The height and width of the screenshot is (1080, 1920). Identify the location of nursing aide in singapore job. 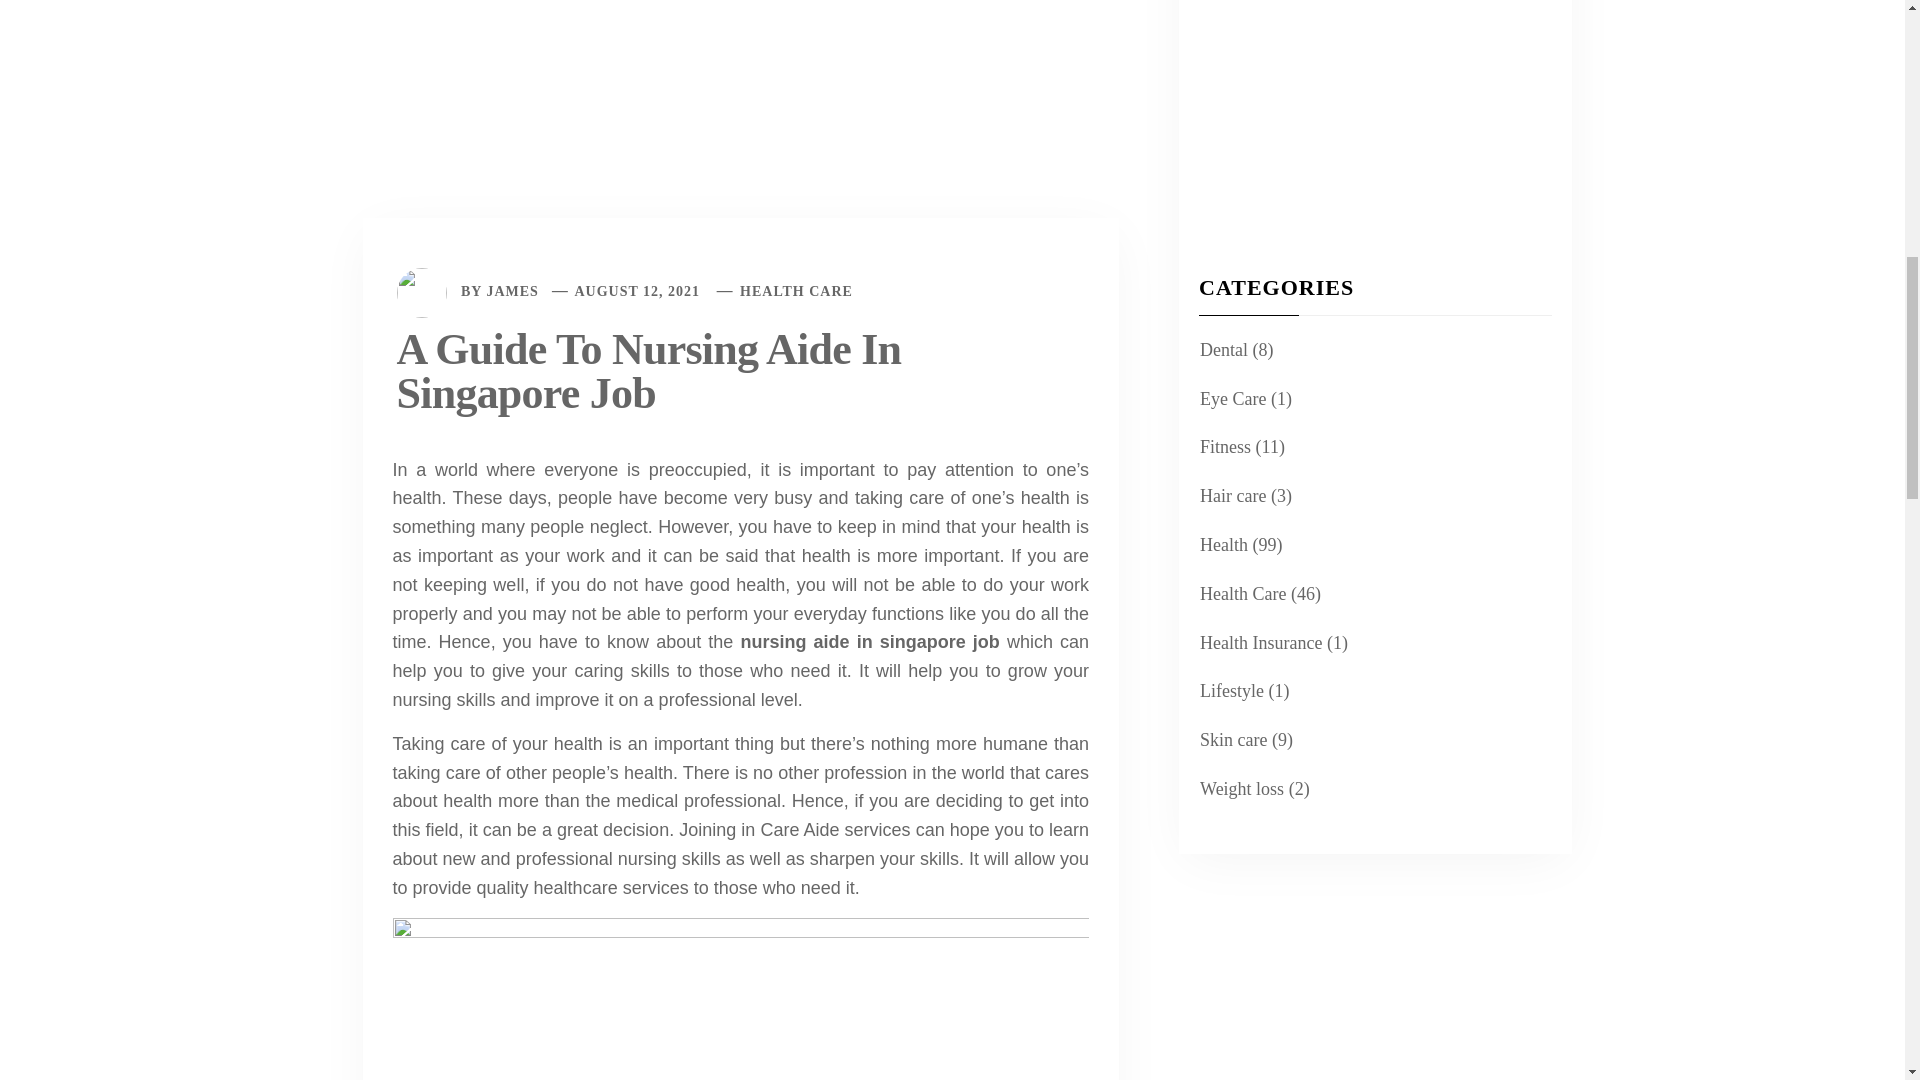
(868, 642).